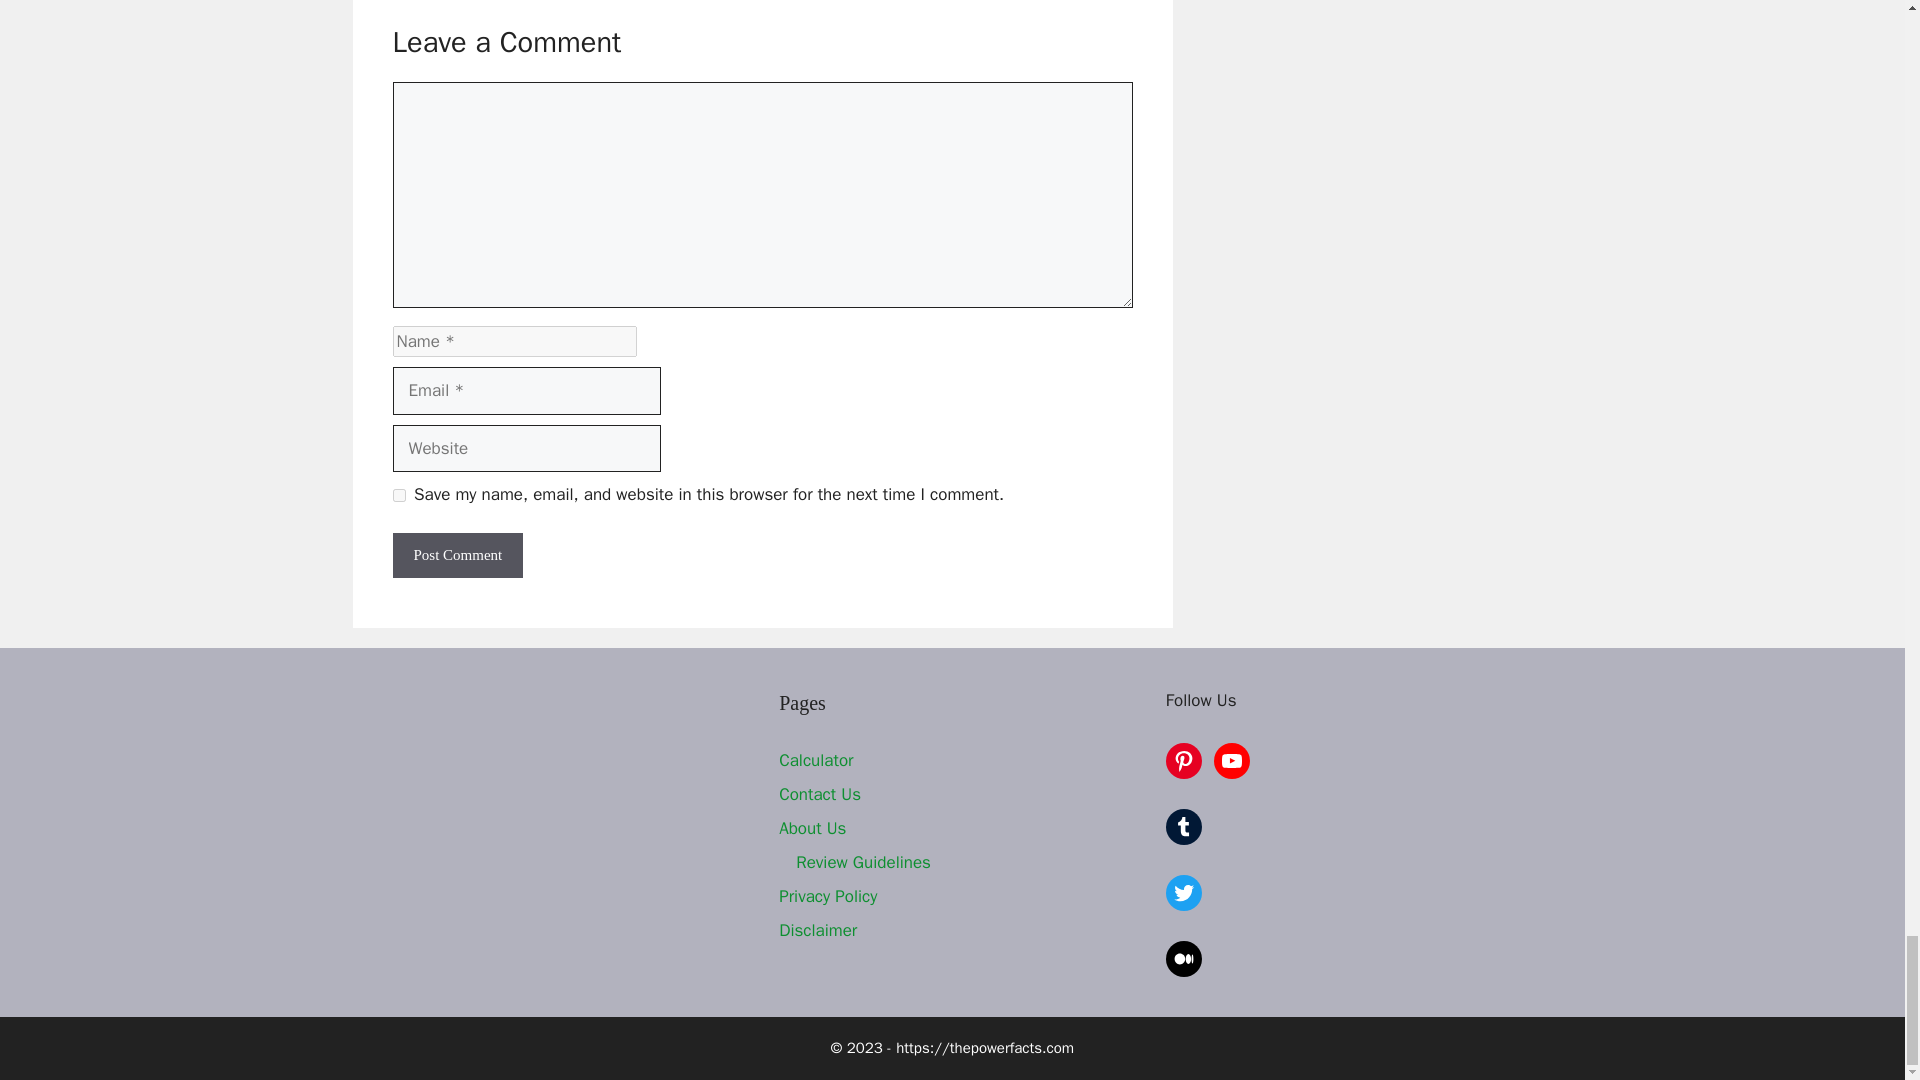  Describe the element at coordinates (398, 496) in the screenshot. I see `yes` at that location.